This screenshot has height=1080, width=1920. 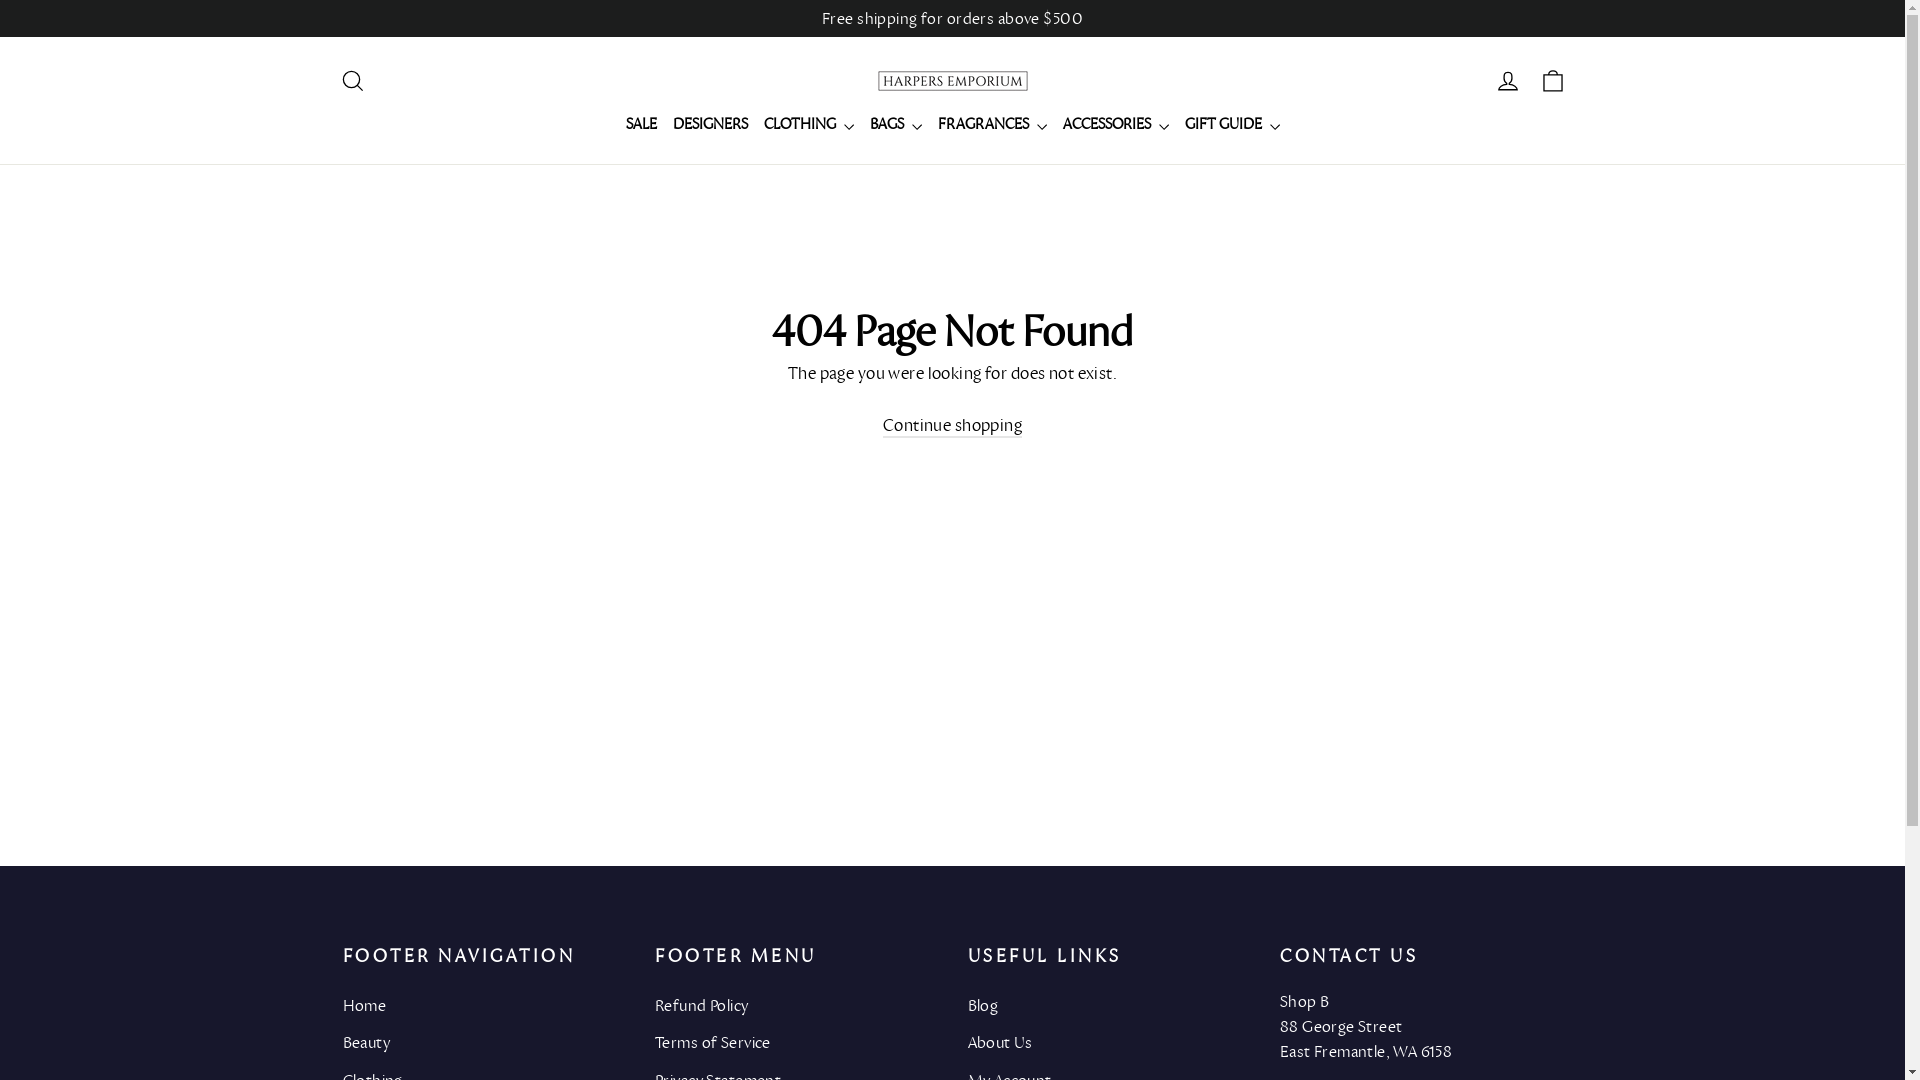 I want to click on Refund Policy, so click(x=796, y=1006).